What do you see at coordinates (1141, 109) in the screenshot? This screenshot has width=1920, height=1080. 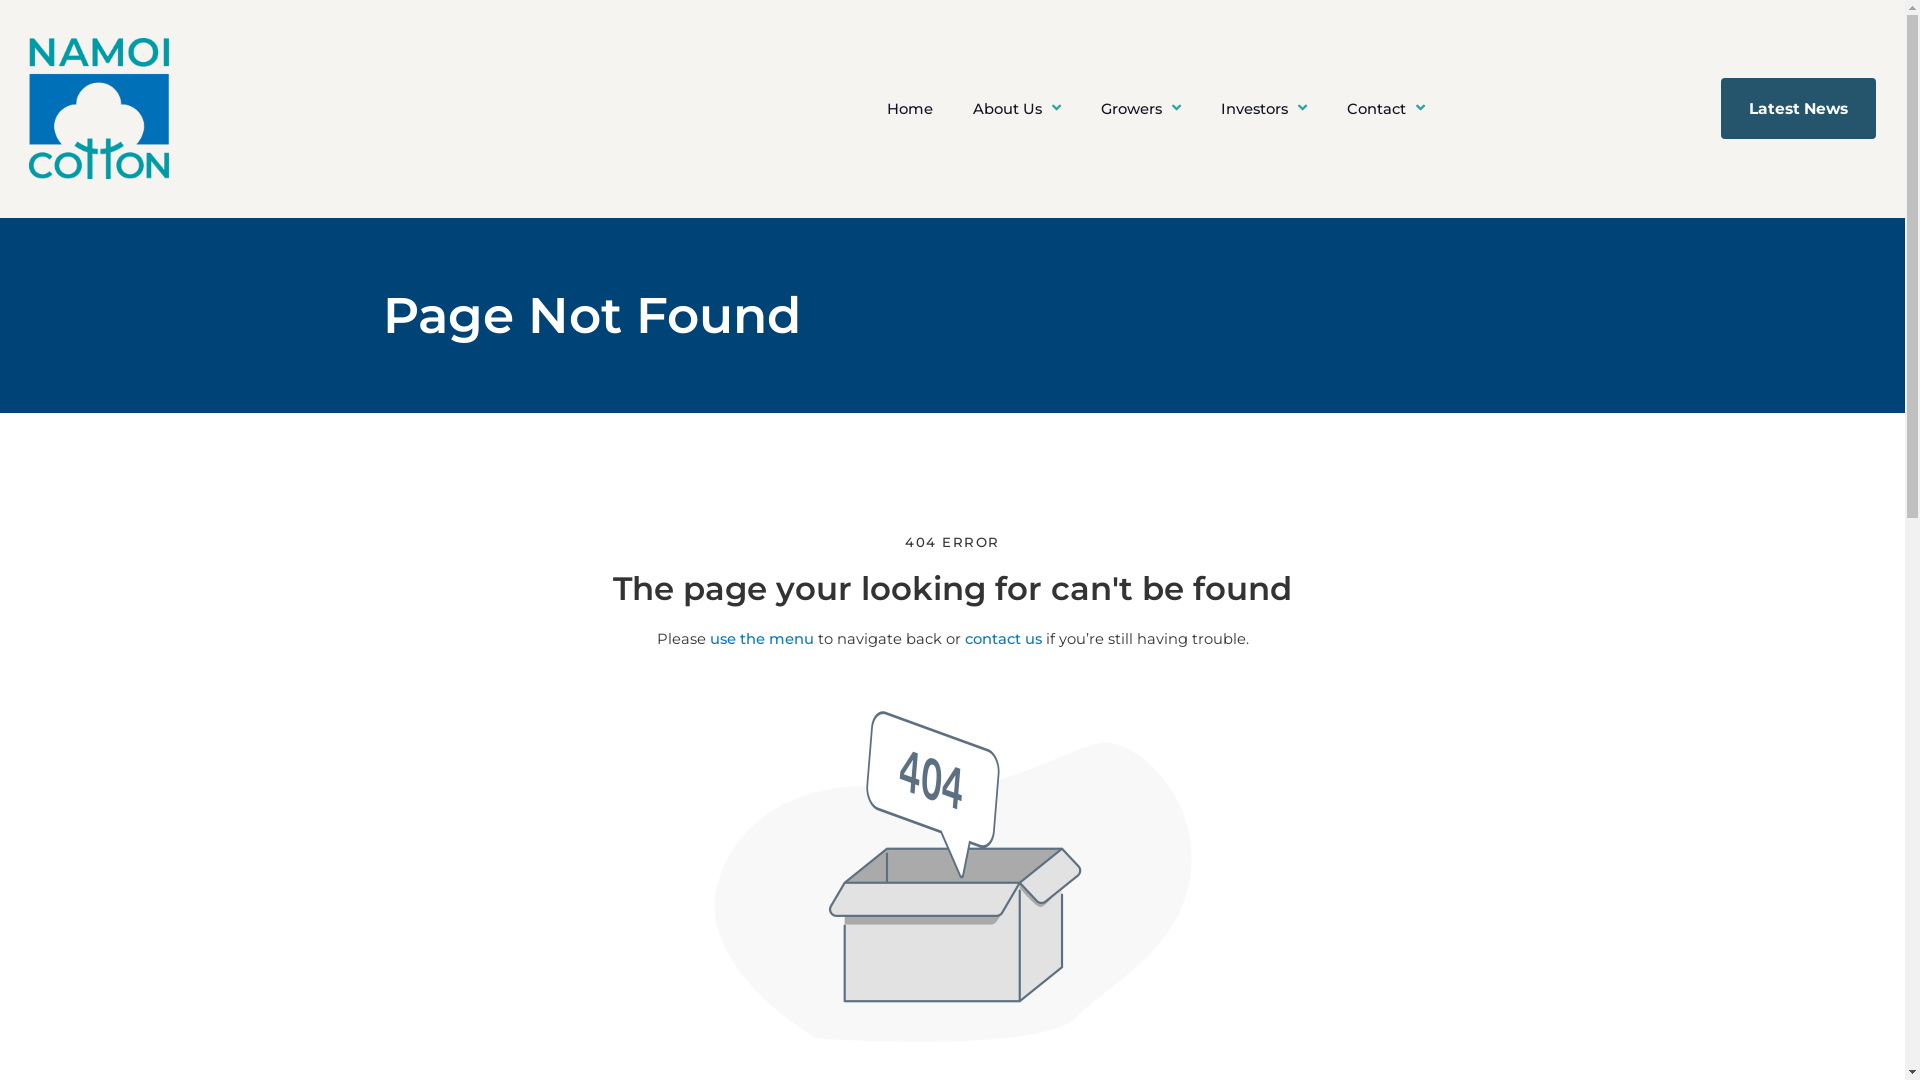 I see `Growers` at bounding box center [1141, 109].